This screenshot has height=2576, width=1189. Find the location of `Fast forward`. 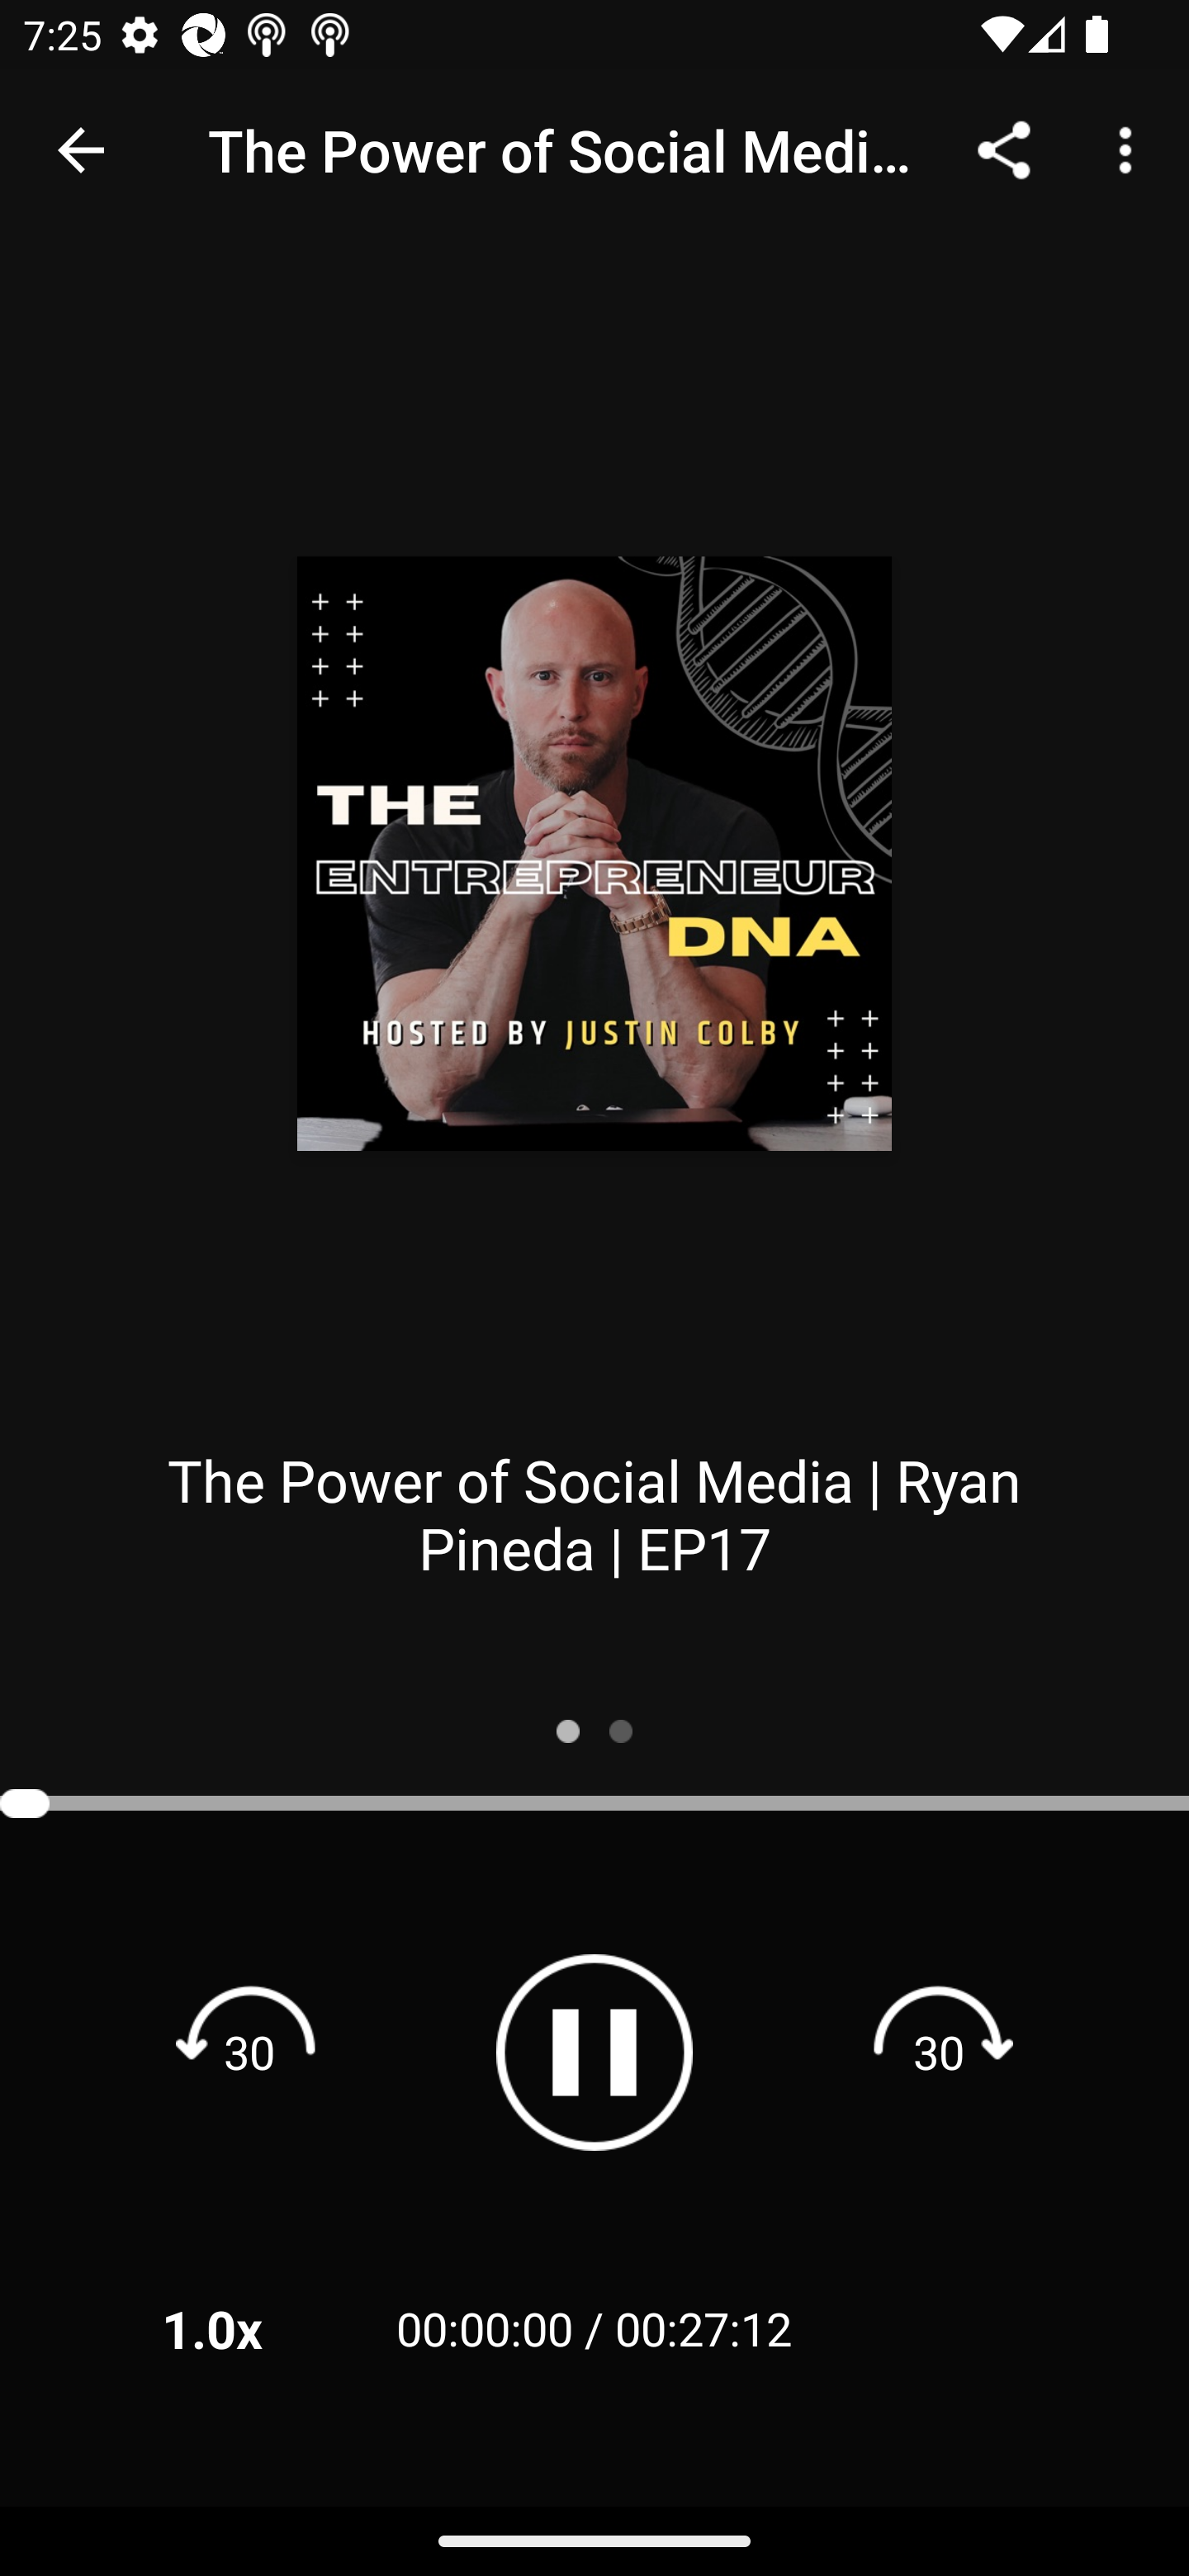

Fast forward is located at coordinates (939, 2051).